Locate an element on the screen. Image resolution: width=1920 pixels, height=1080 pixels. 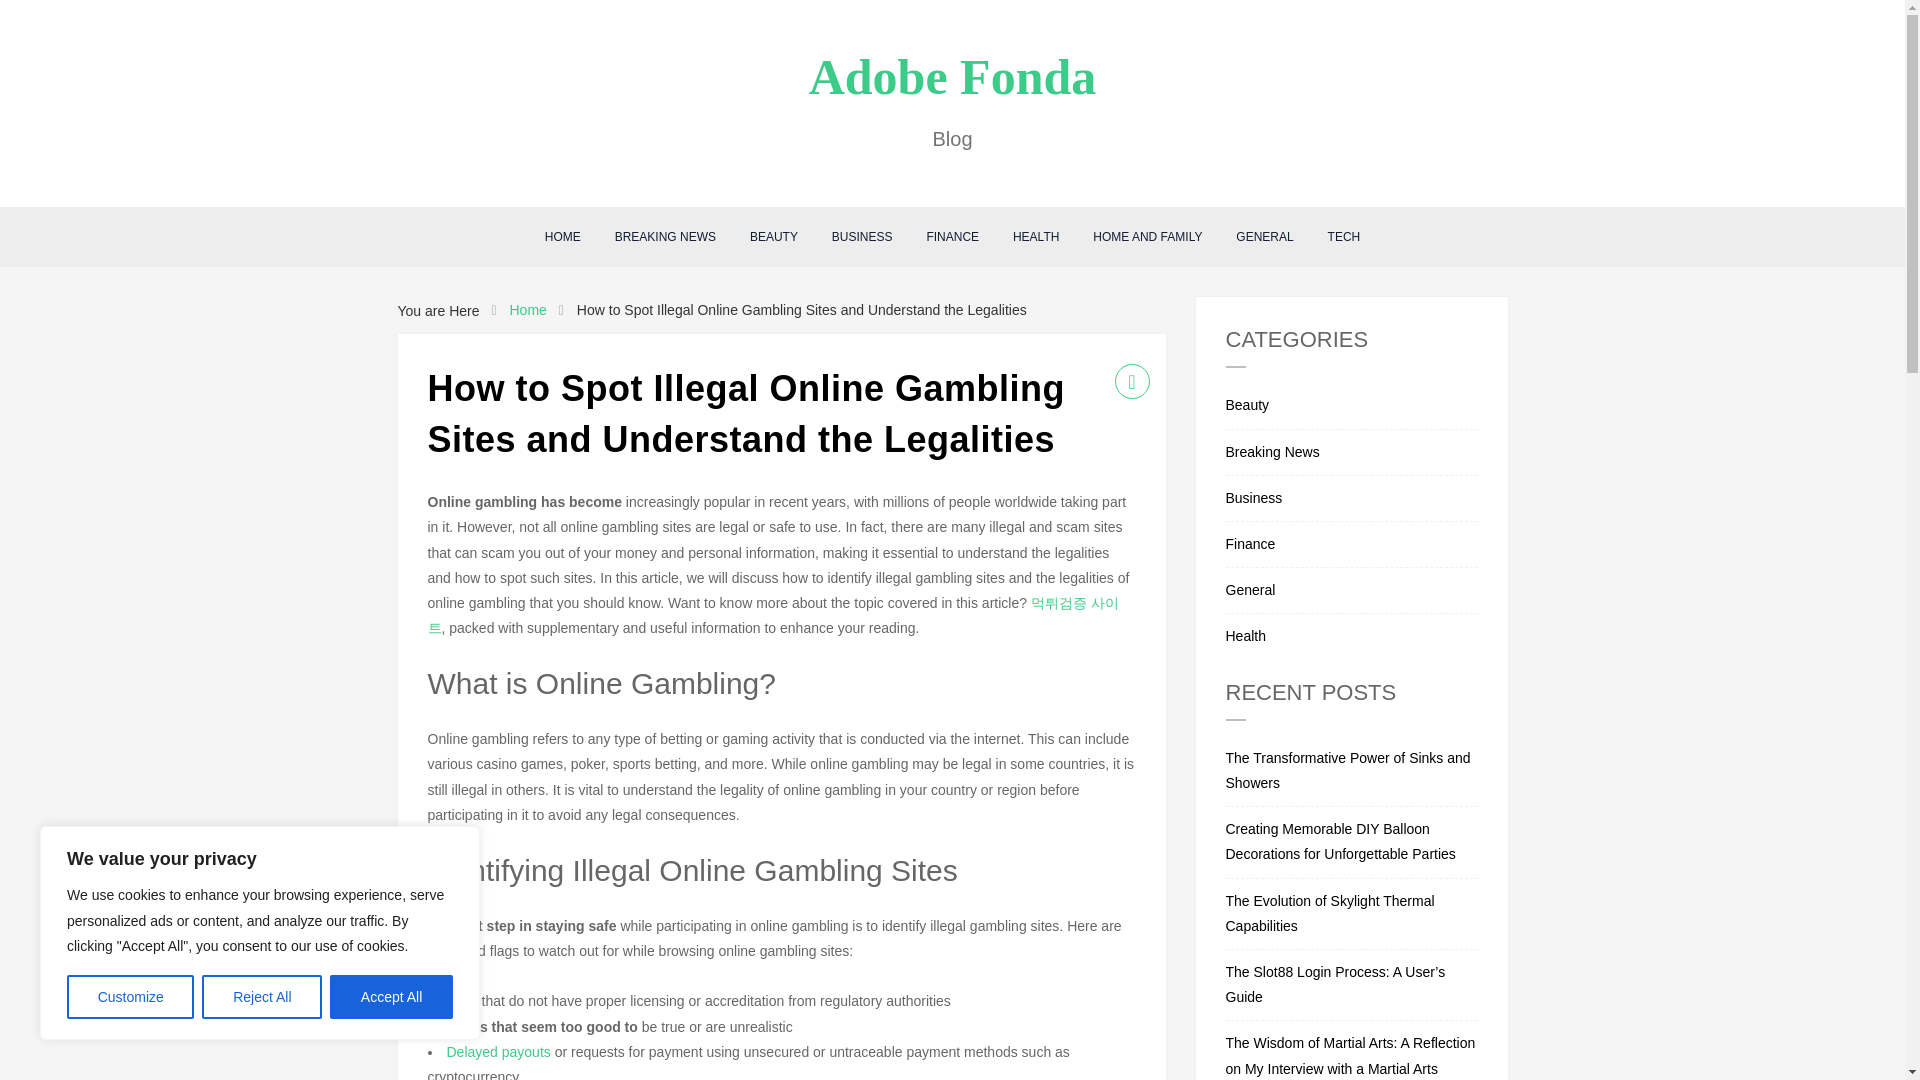
FINANCE is located at coordinates (952, 236).